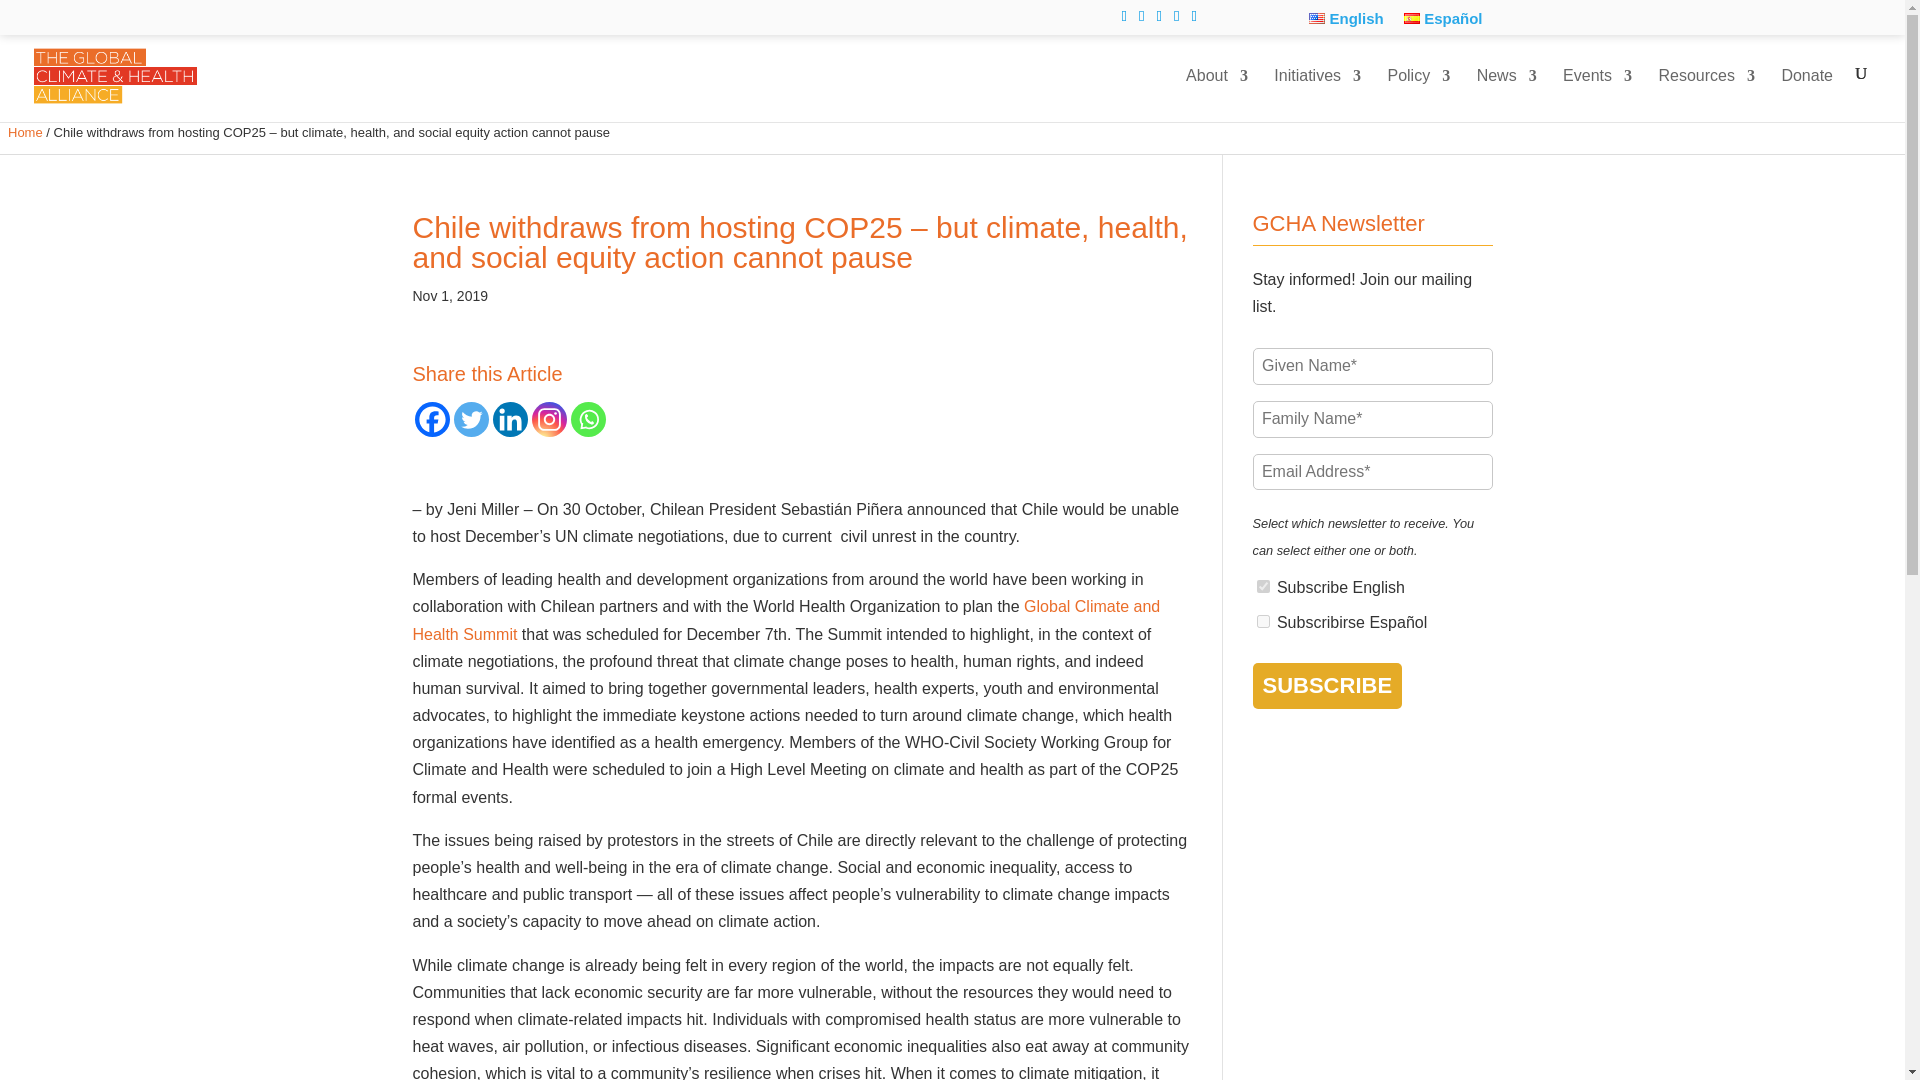 The image size is (1920, 1080). Describe the element at coordinates (1217, 93) in the screenshot. I see `About` at that location.